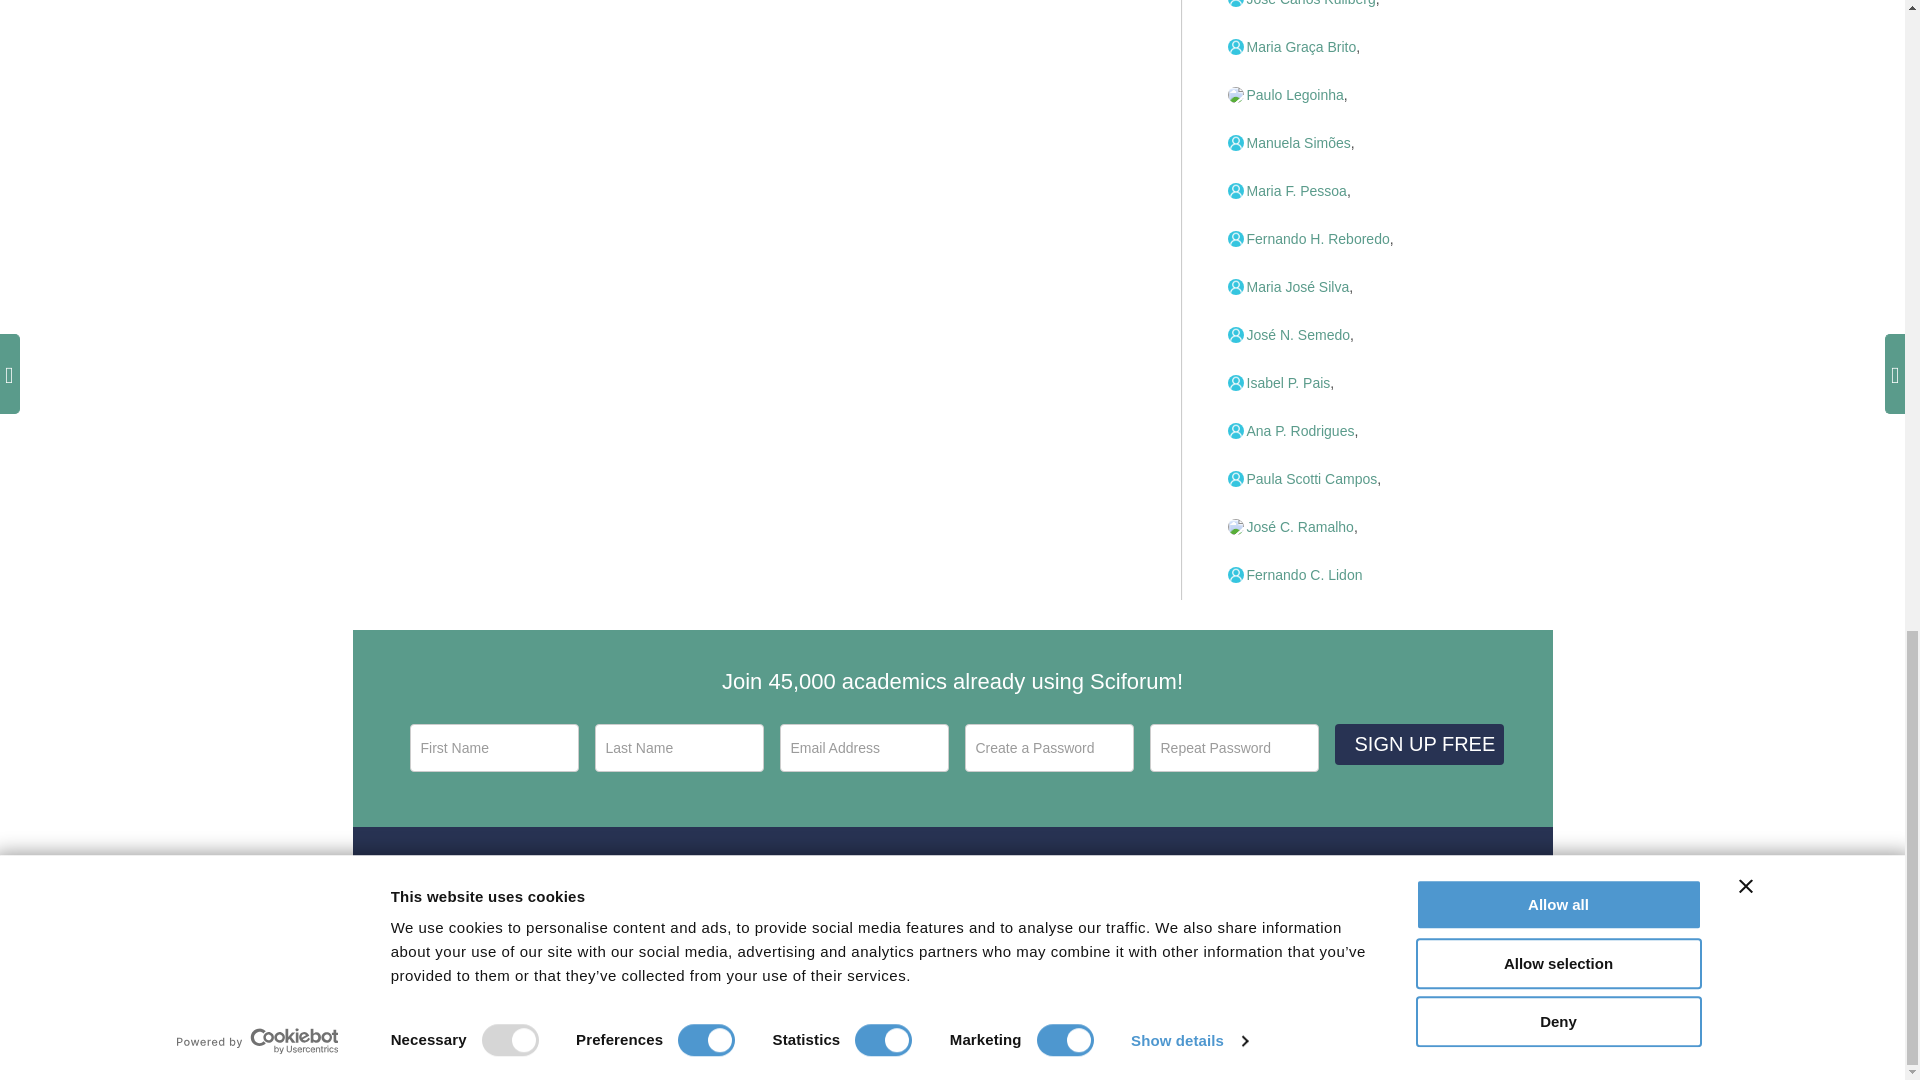 The width and height of the screenshot is (1920, 1080). What do you see at coordinates (494, 748) in the screenshot?
I see `First name` at bounding box center [494, 748].